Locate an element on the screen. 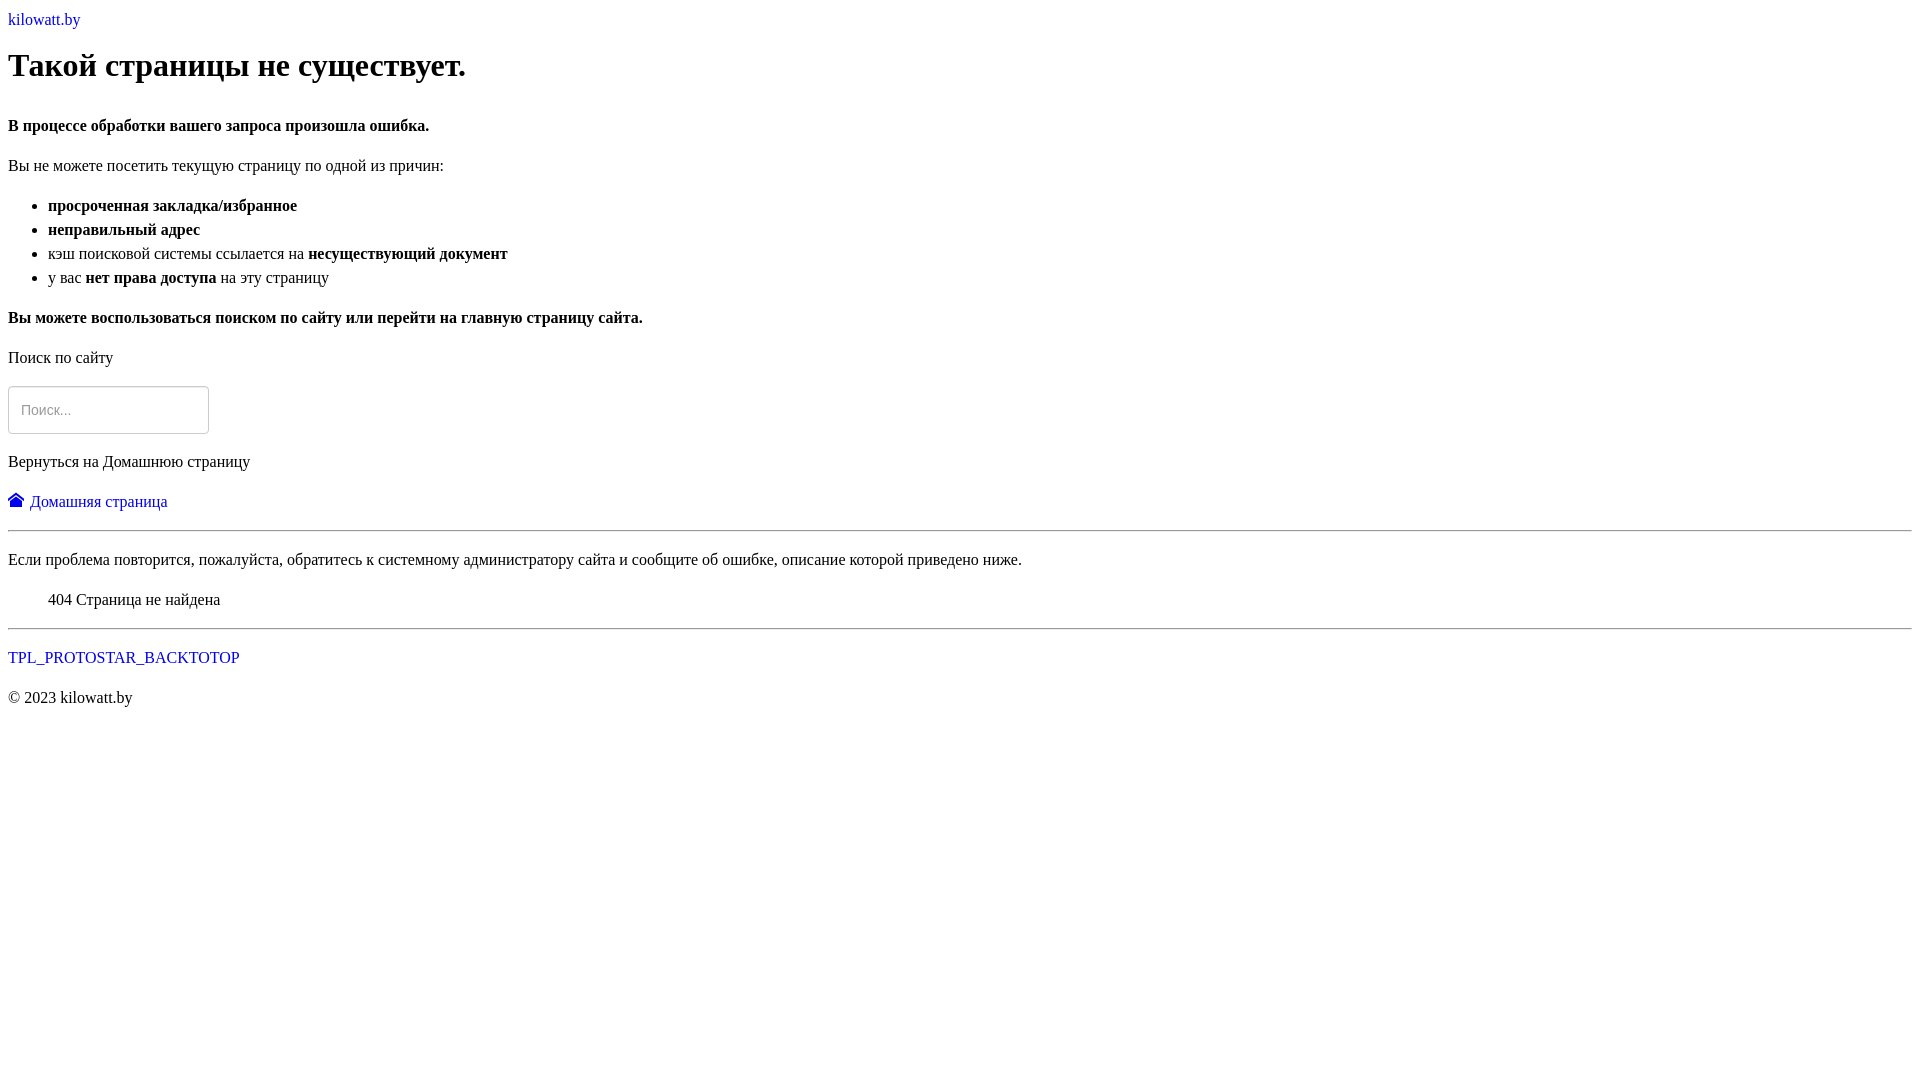 This screenshot has width=1920, height=1080. kilowatt.by is located at coordinates (44, 20).